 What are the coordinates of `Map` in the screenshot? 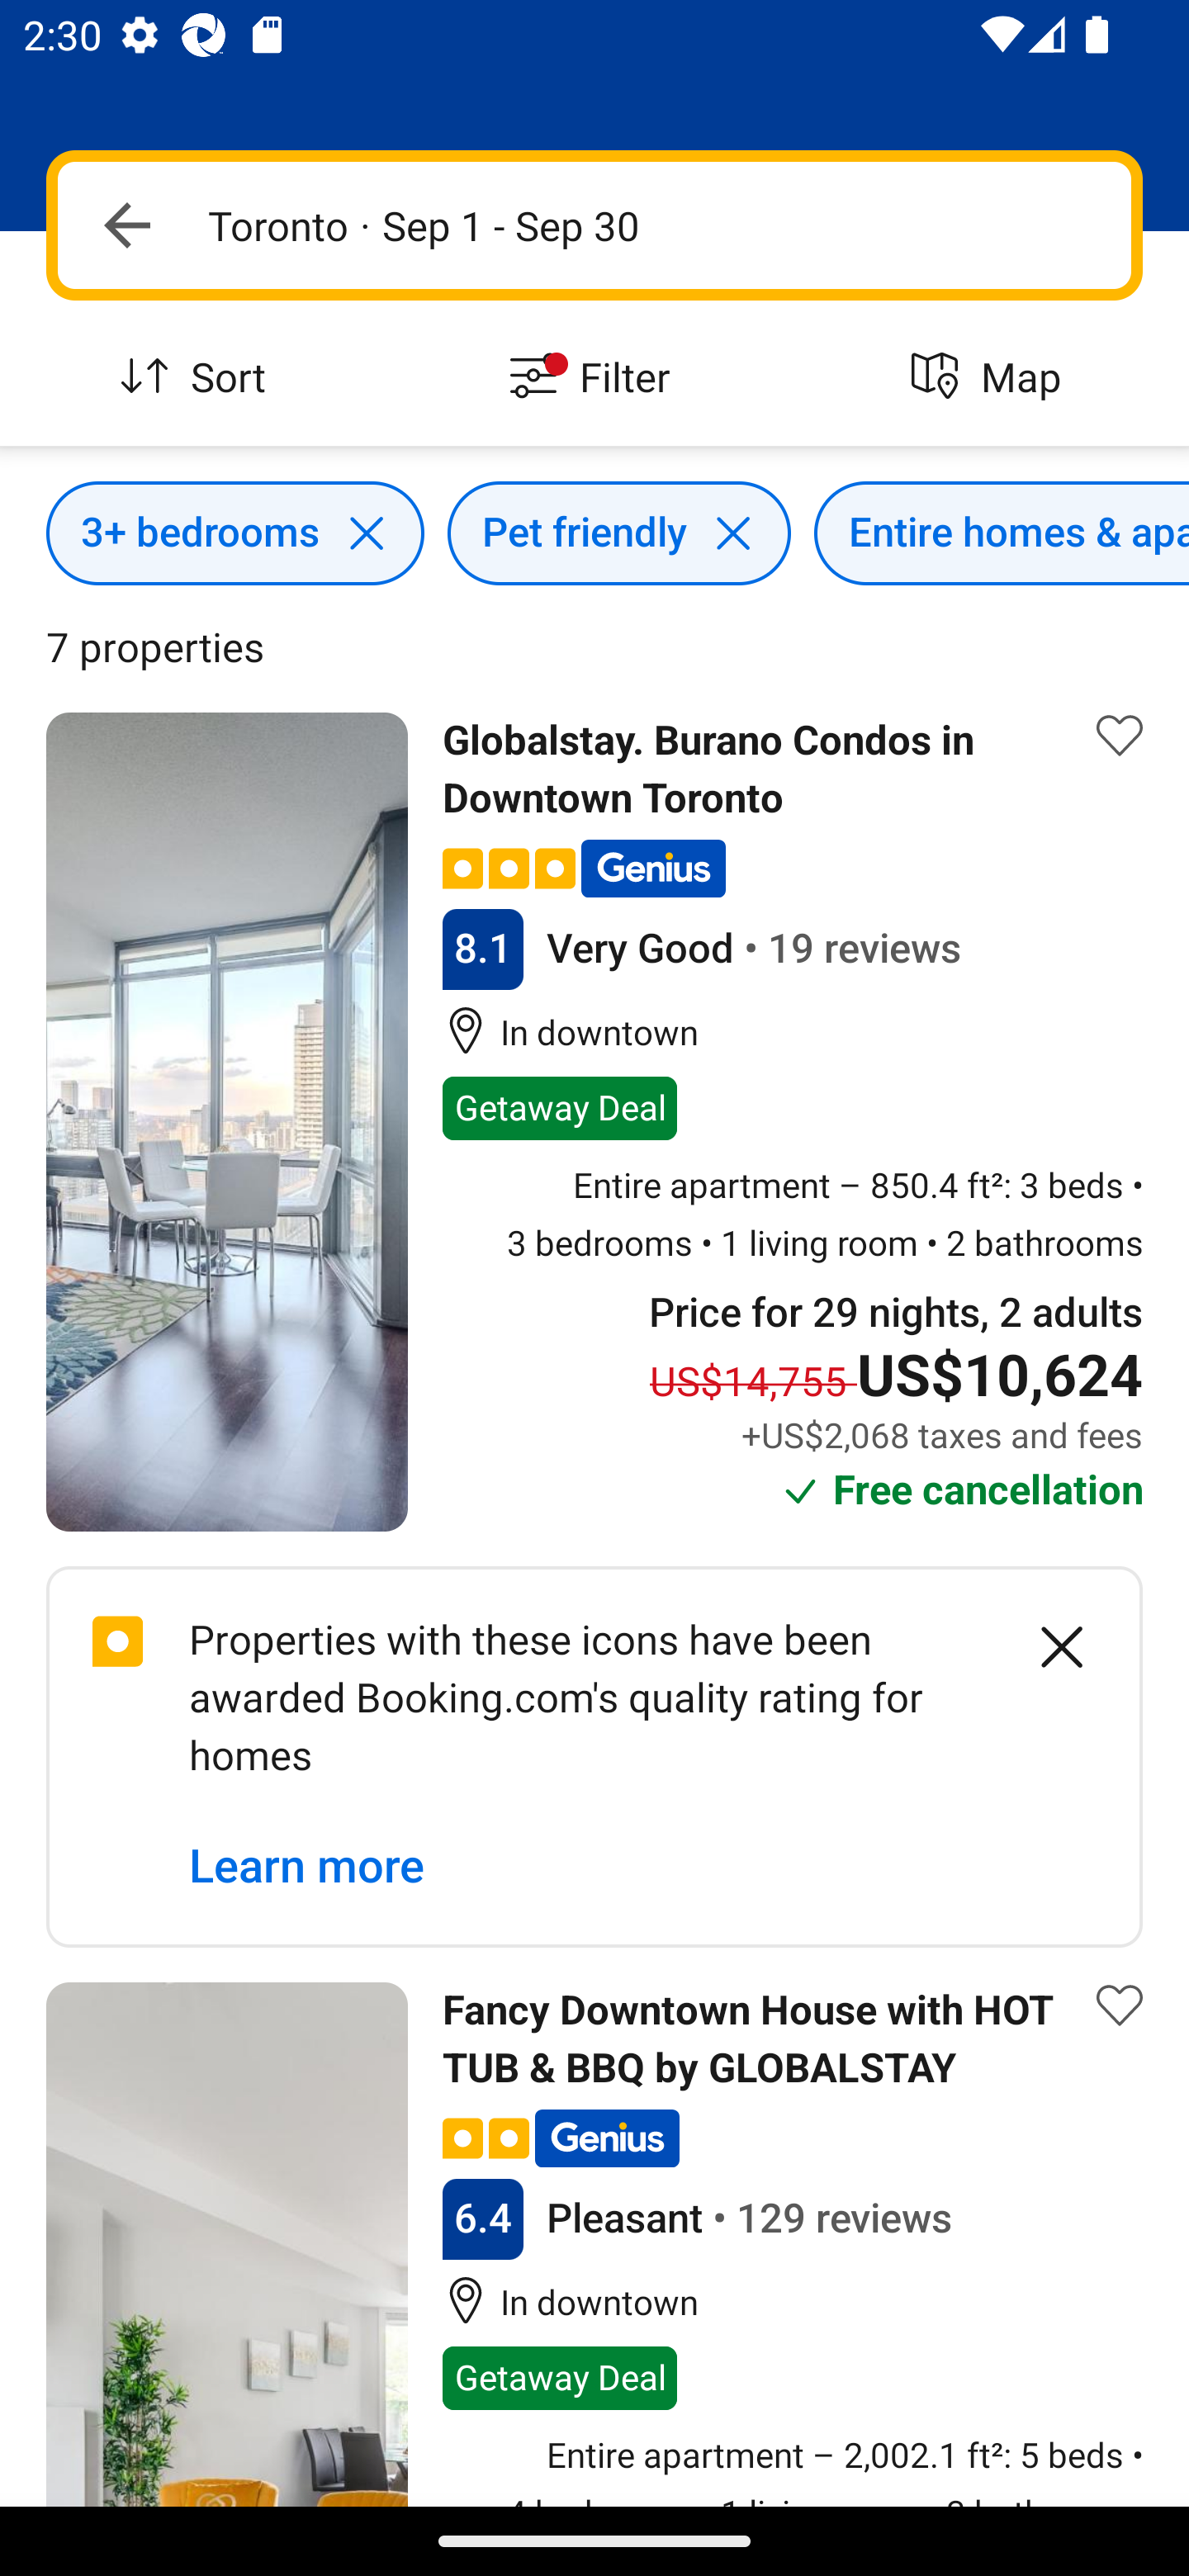 It's located at (991, 378).